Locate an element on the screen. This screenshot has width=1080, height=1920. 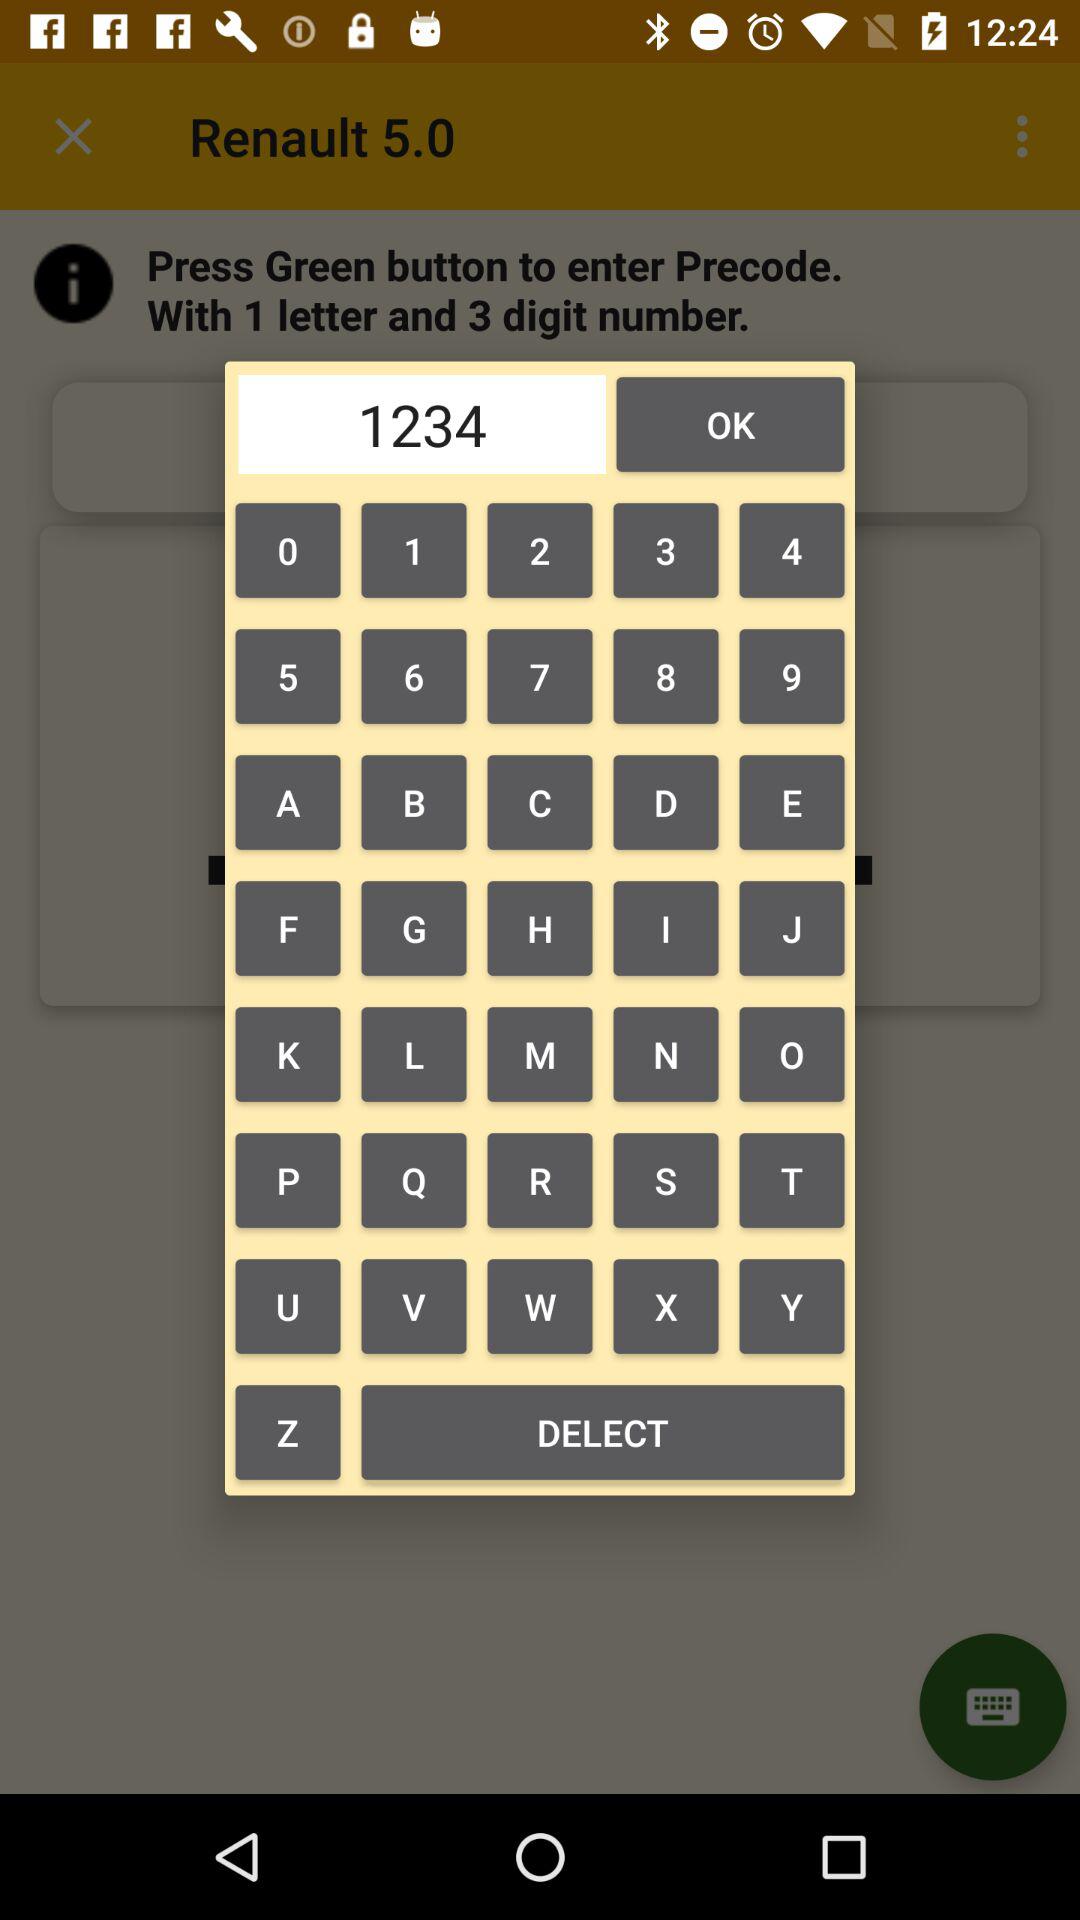
launch button above 5 icon is located at coordinates (287, 550).